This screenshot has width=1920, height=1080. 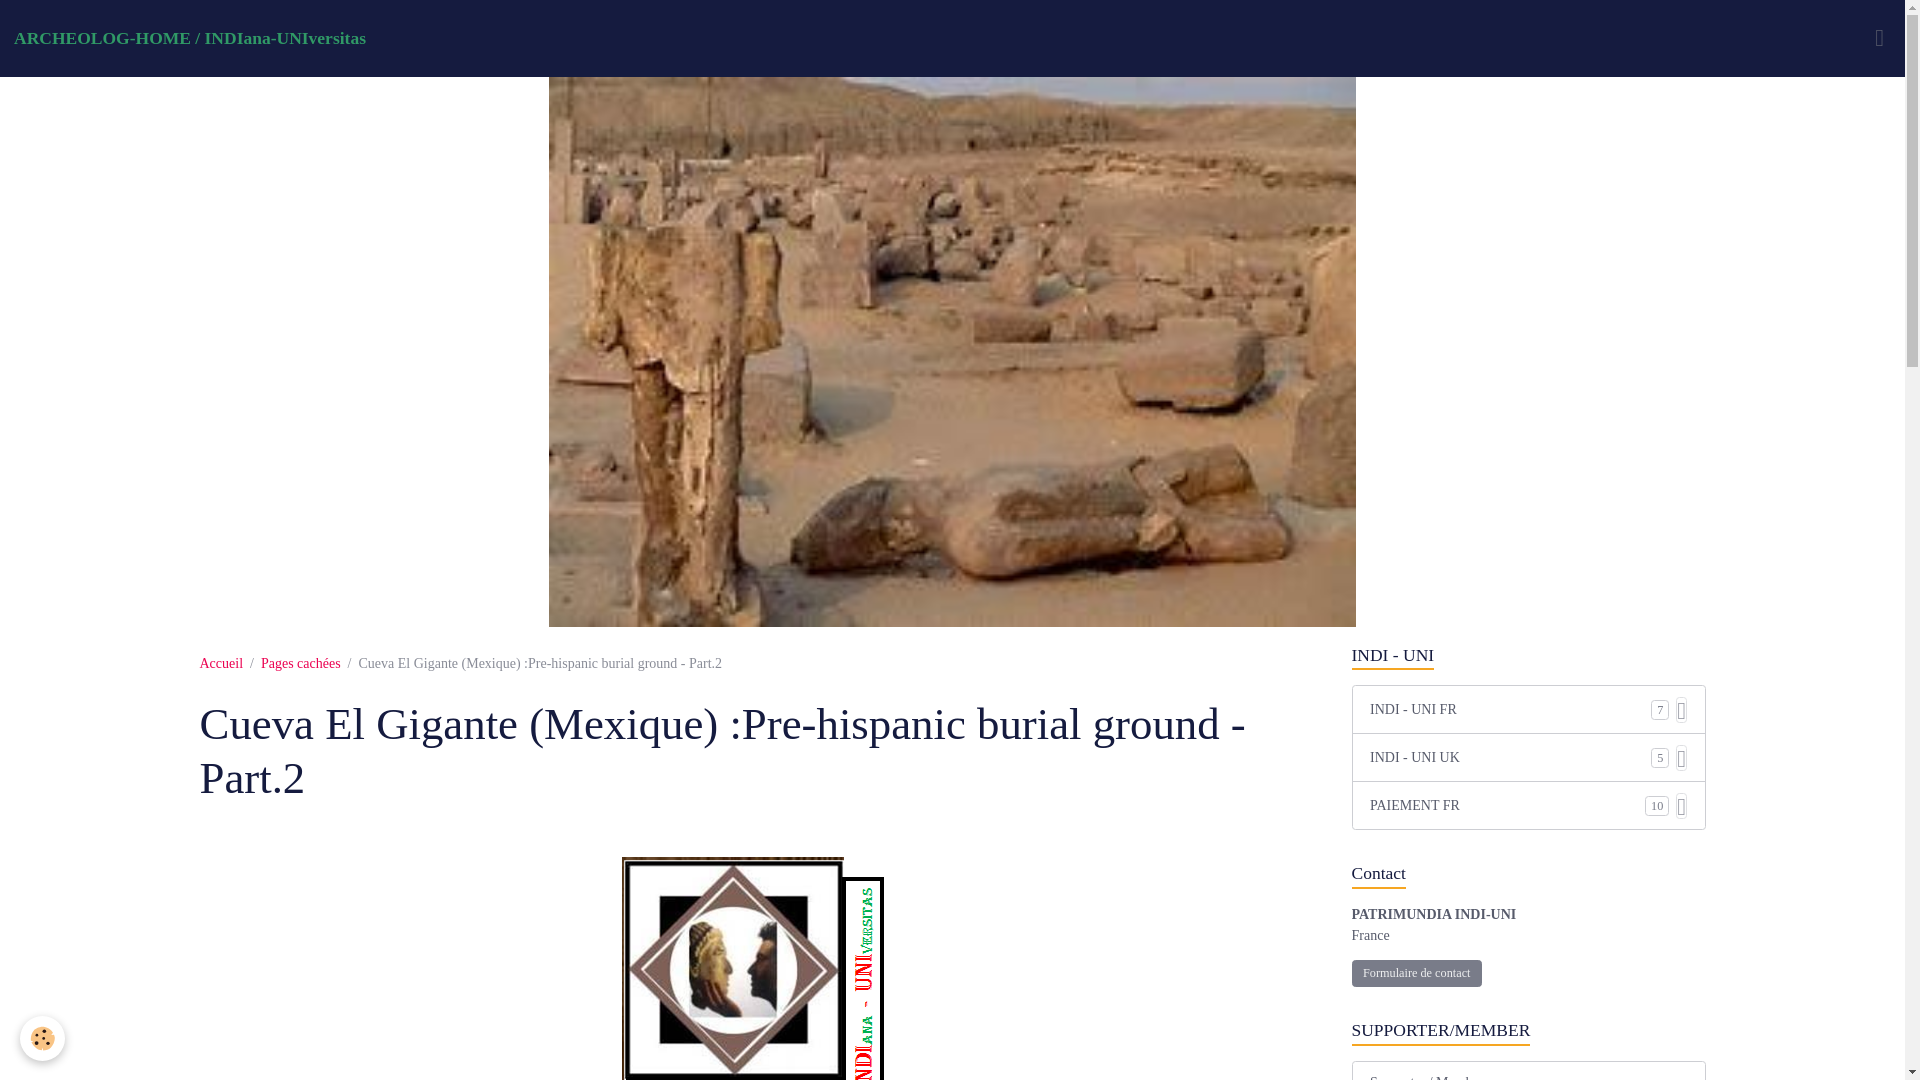 I want to click on Formulaire de contact, so click(x=1416, y=974).